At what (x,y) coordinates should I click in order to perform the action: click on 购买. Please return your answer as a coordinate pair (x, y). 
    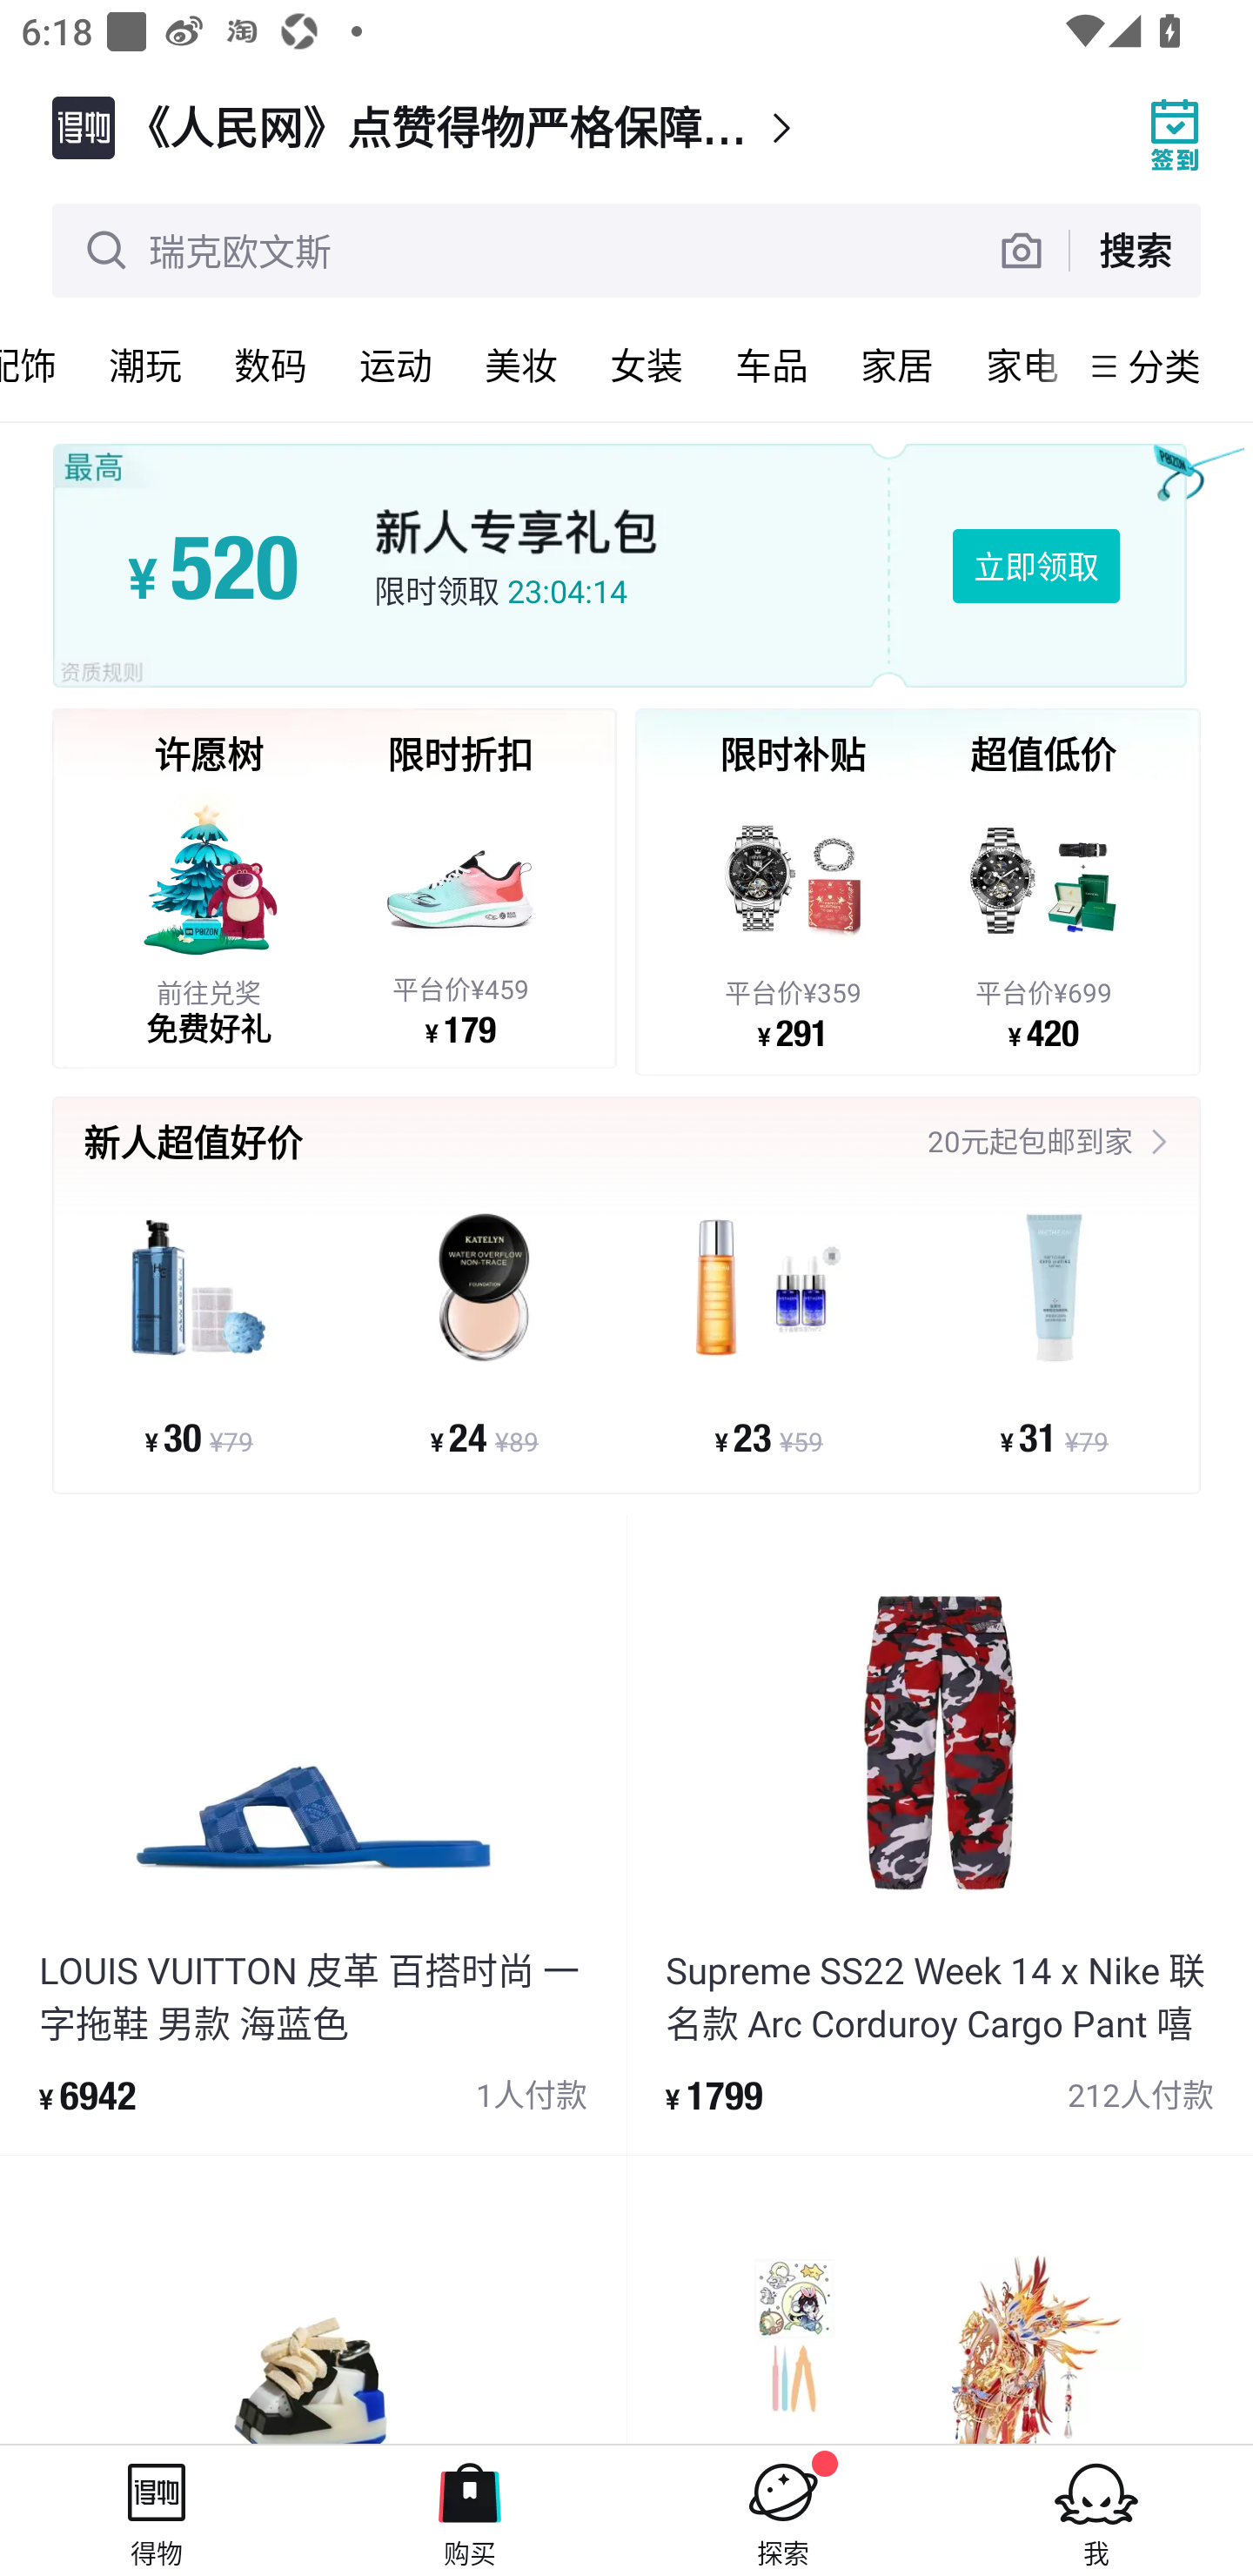
    Looking at the image, I should click on (470, 2510).